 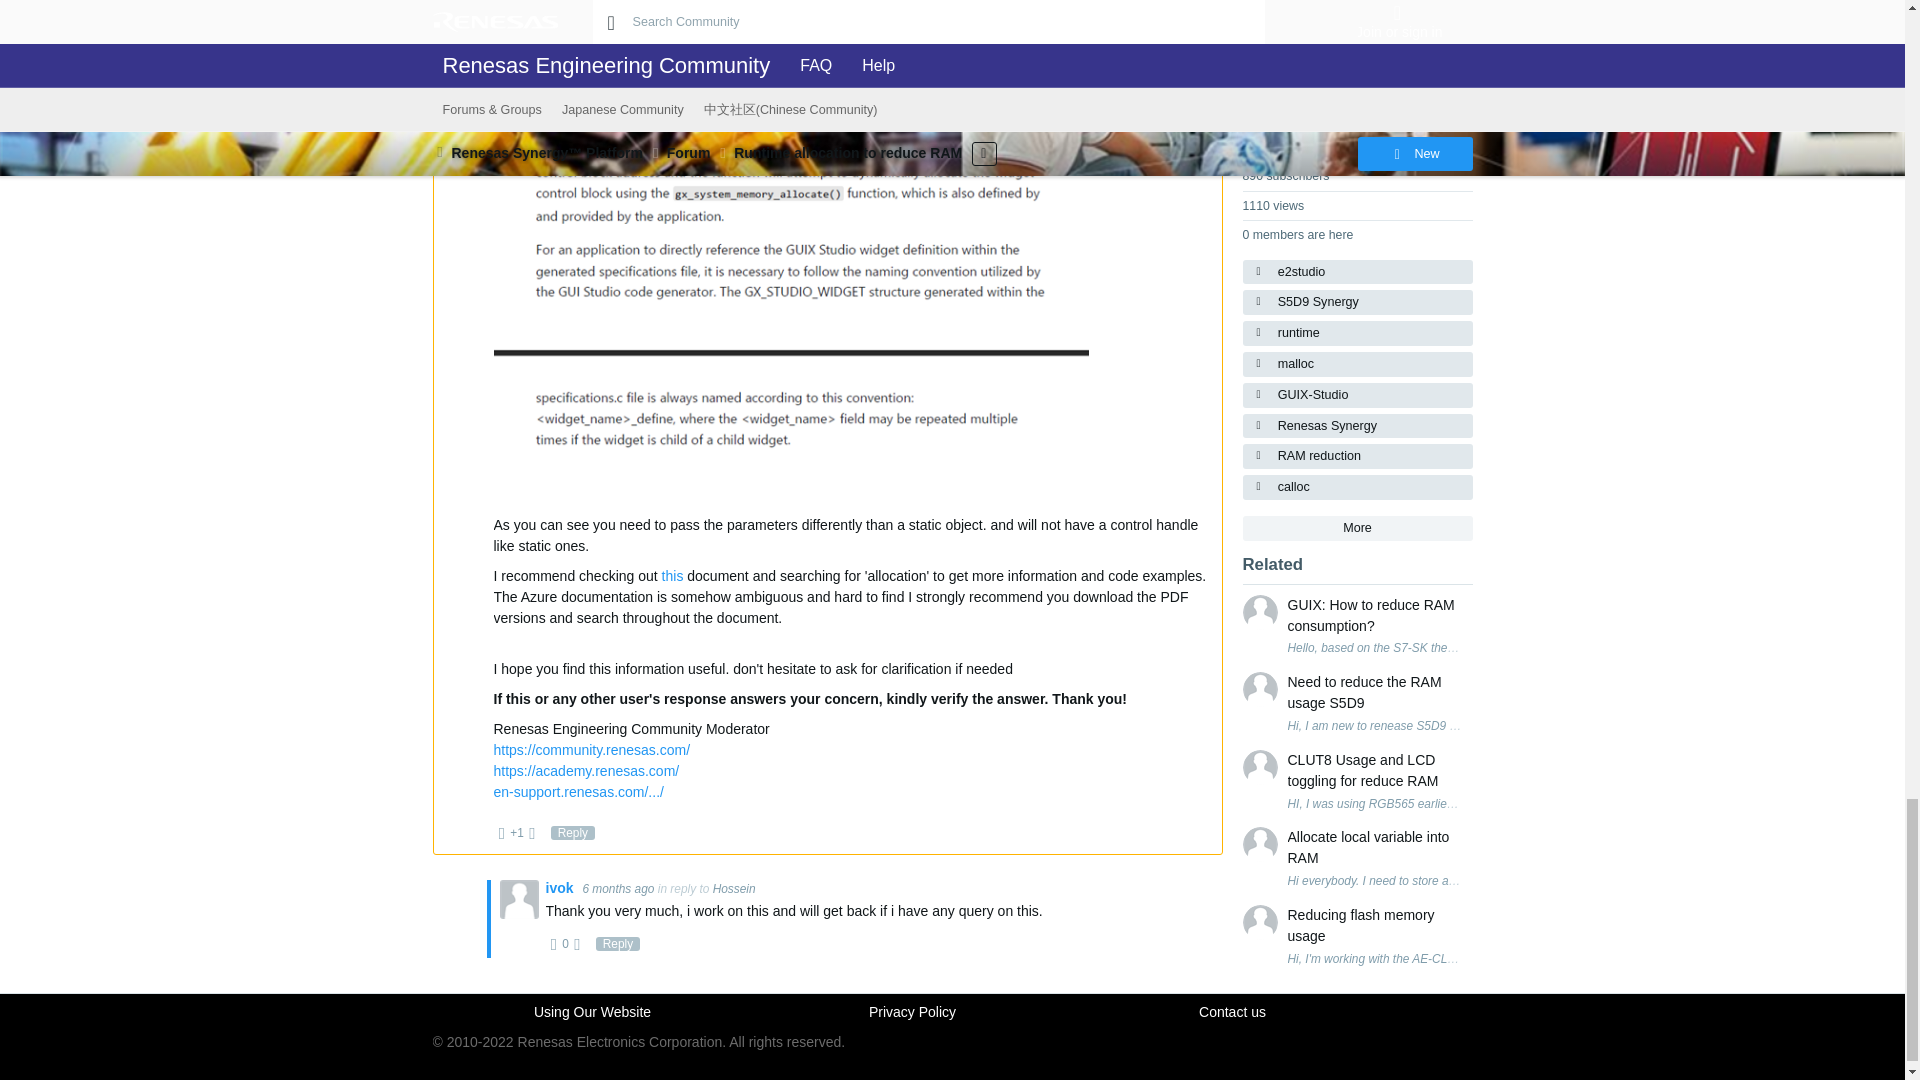 I want to click on GUIX: How to reduce RAM consumption?, so click(x=1376, y=616).